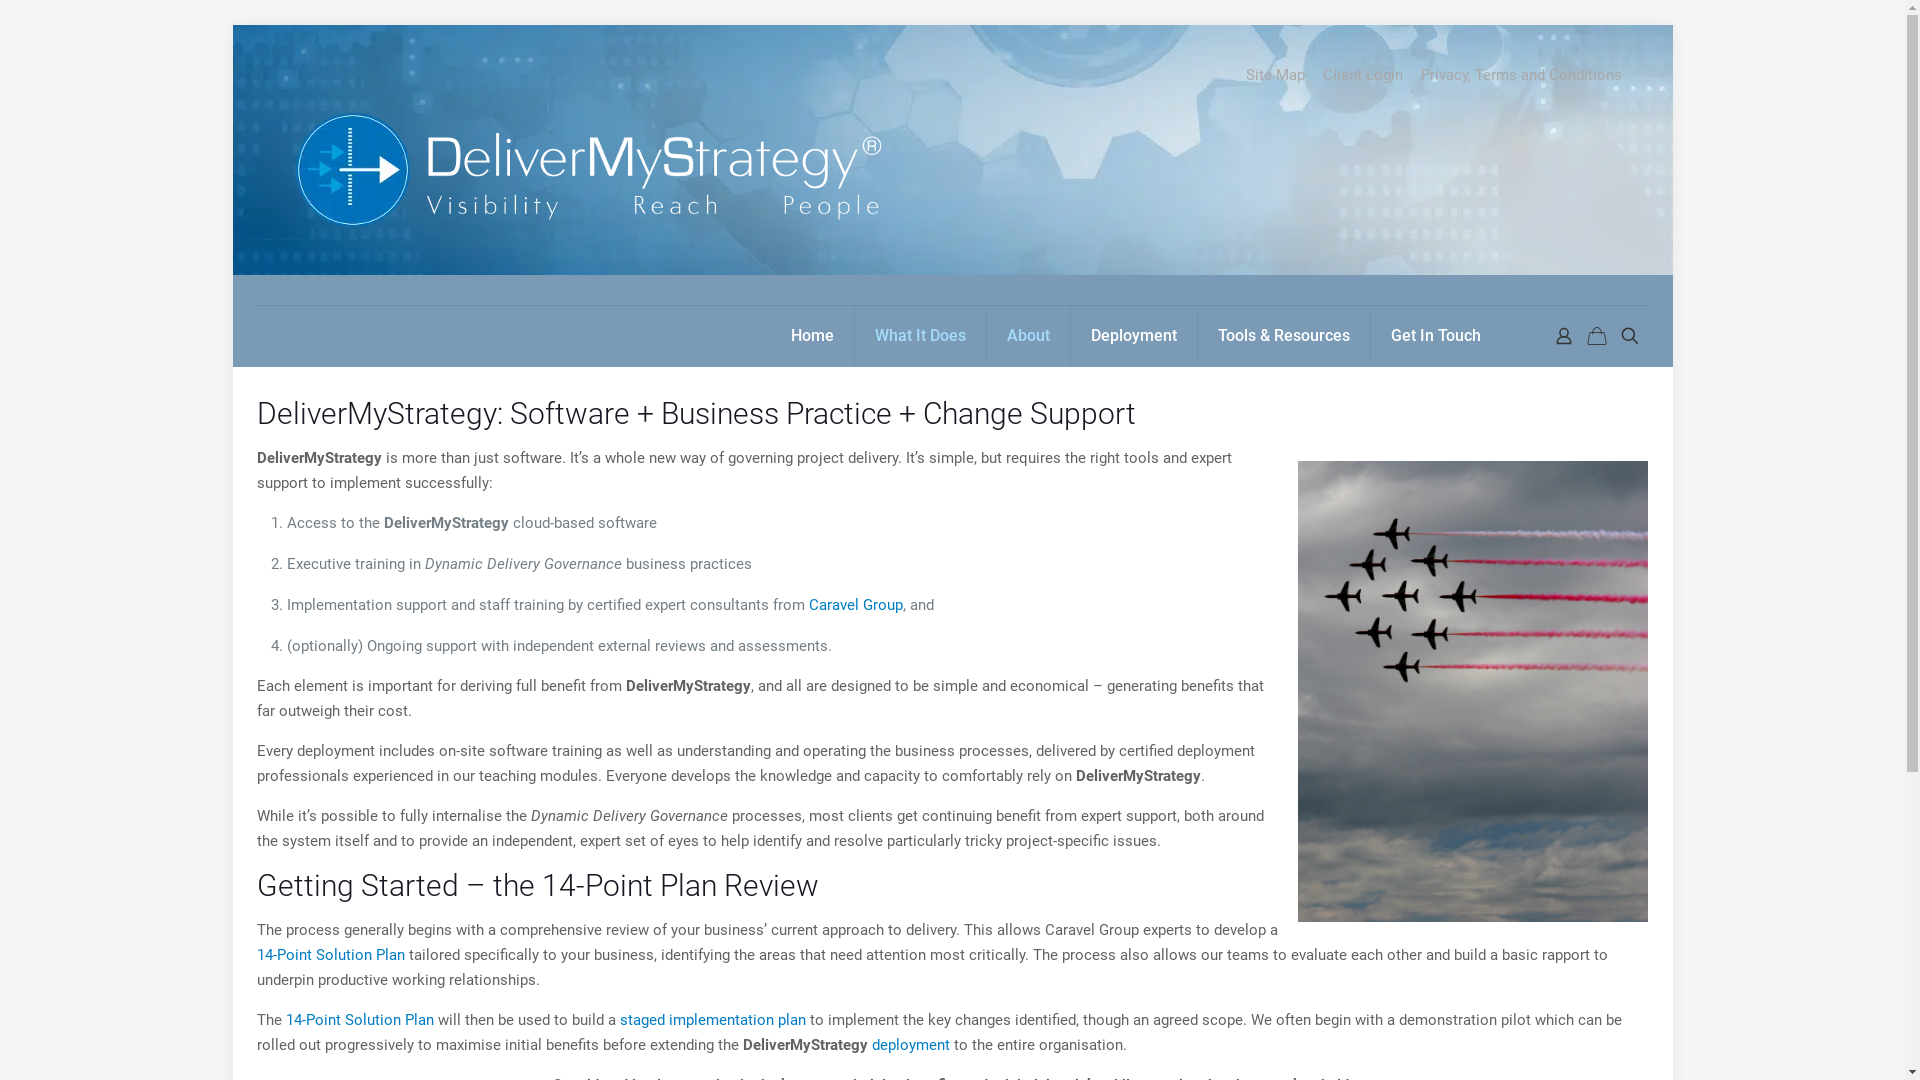  What do you see at coordinates (1134, 336) in the screenshot?
I see `Deployment` at bounding box center [1134, 336].